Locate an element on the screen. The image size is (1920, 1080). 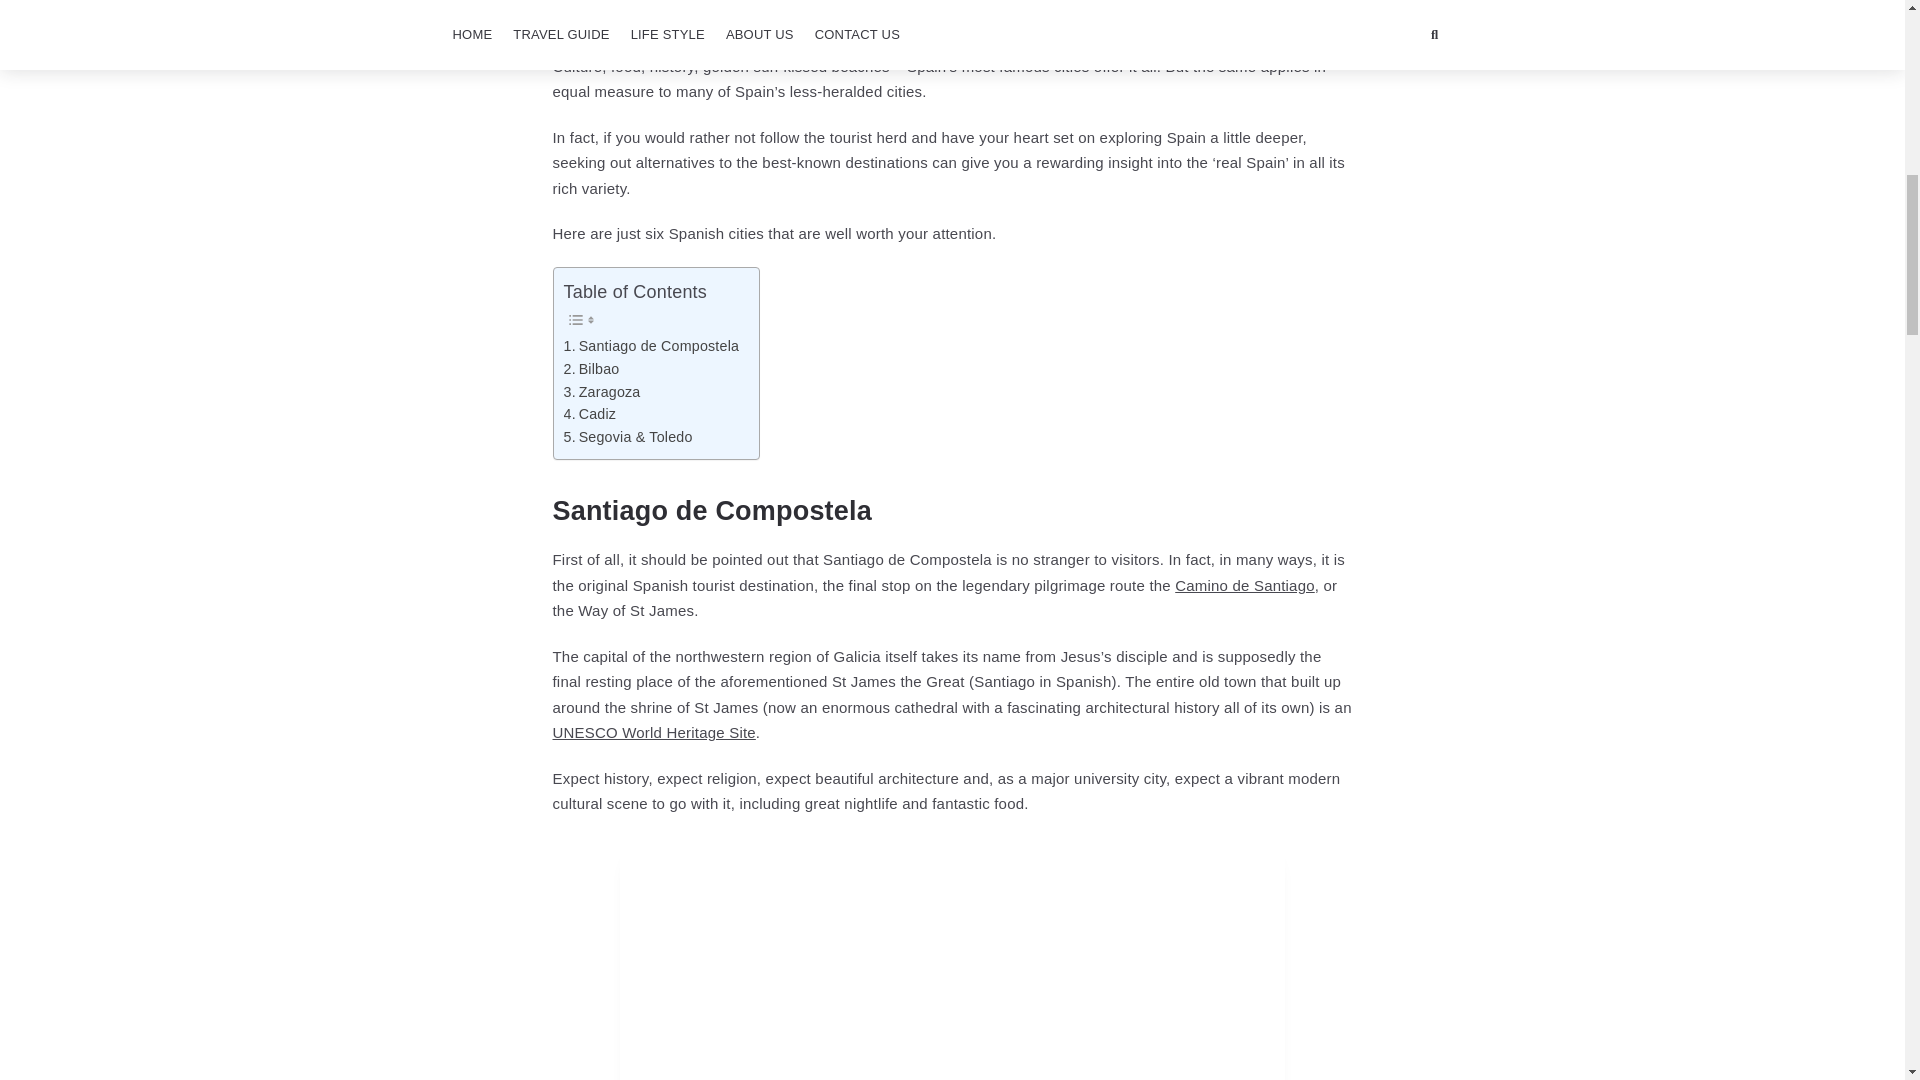
Zaragoza is located at coordinates (602, 392).